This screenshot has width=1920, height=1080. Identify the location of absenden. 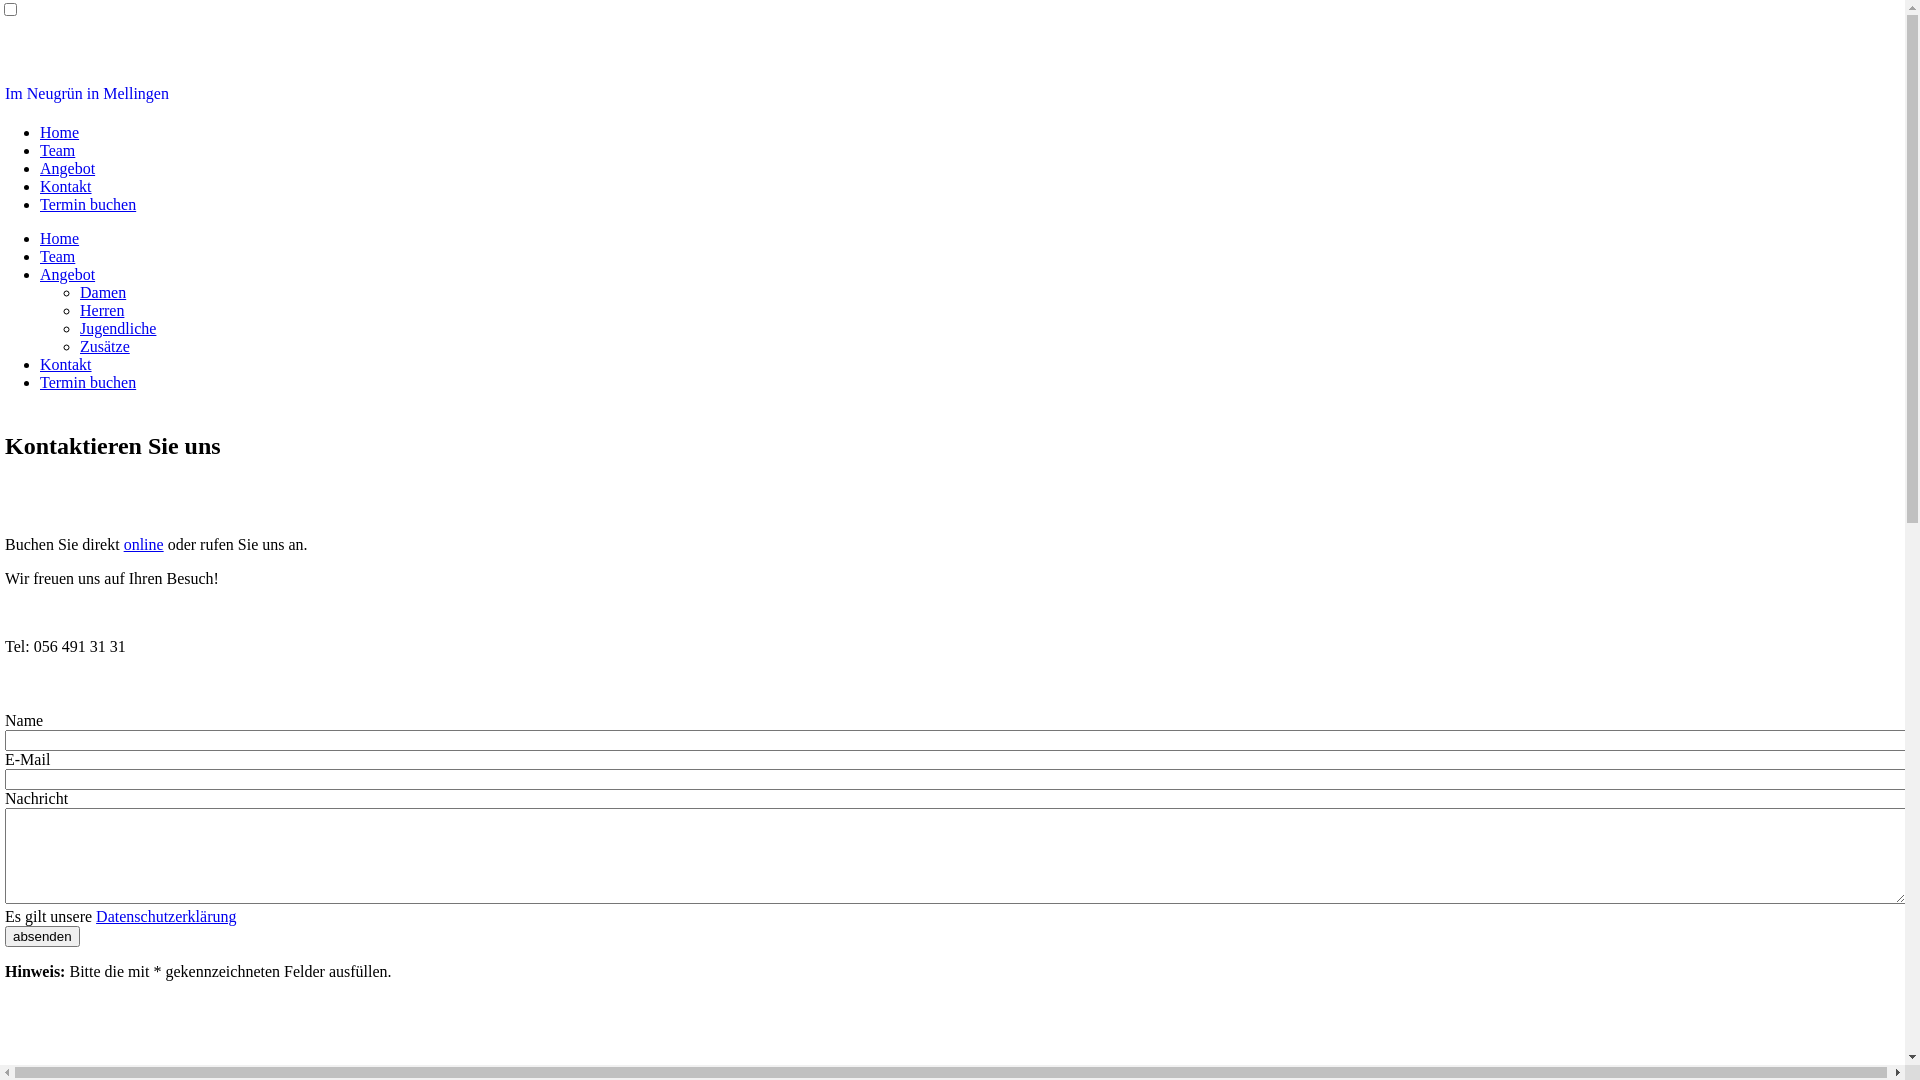
(42, 936).